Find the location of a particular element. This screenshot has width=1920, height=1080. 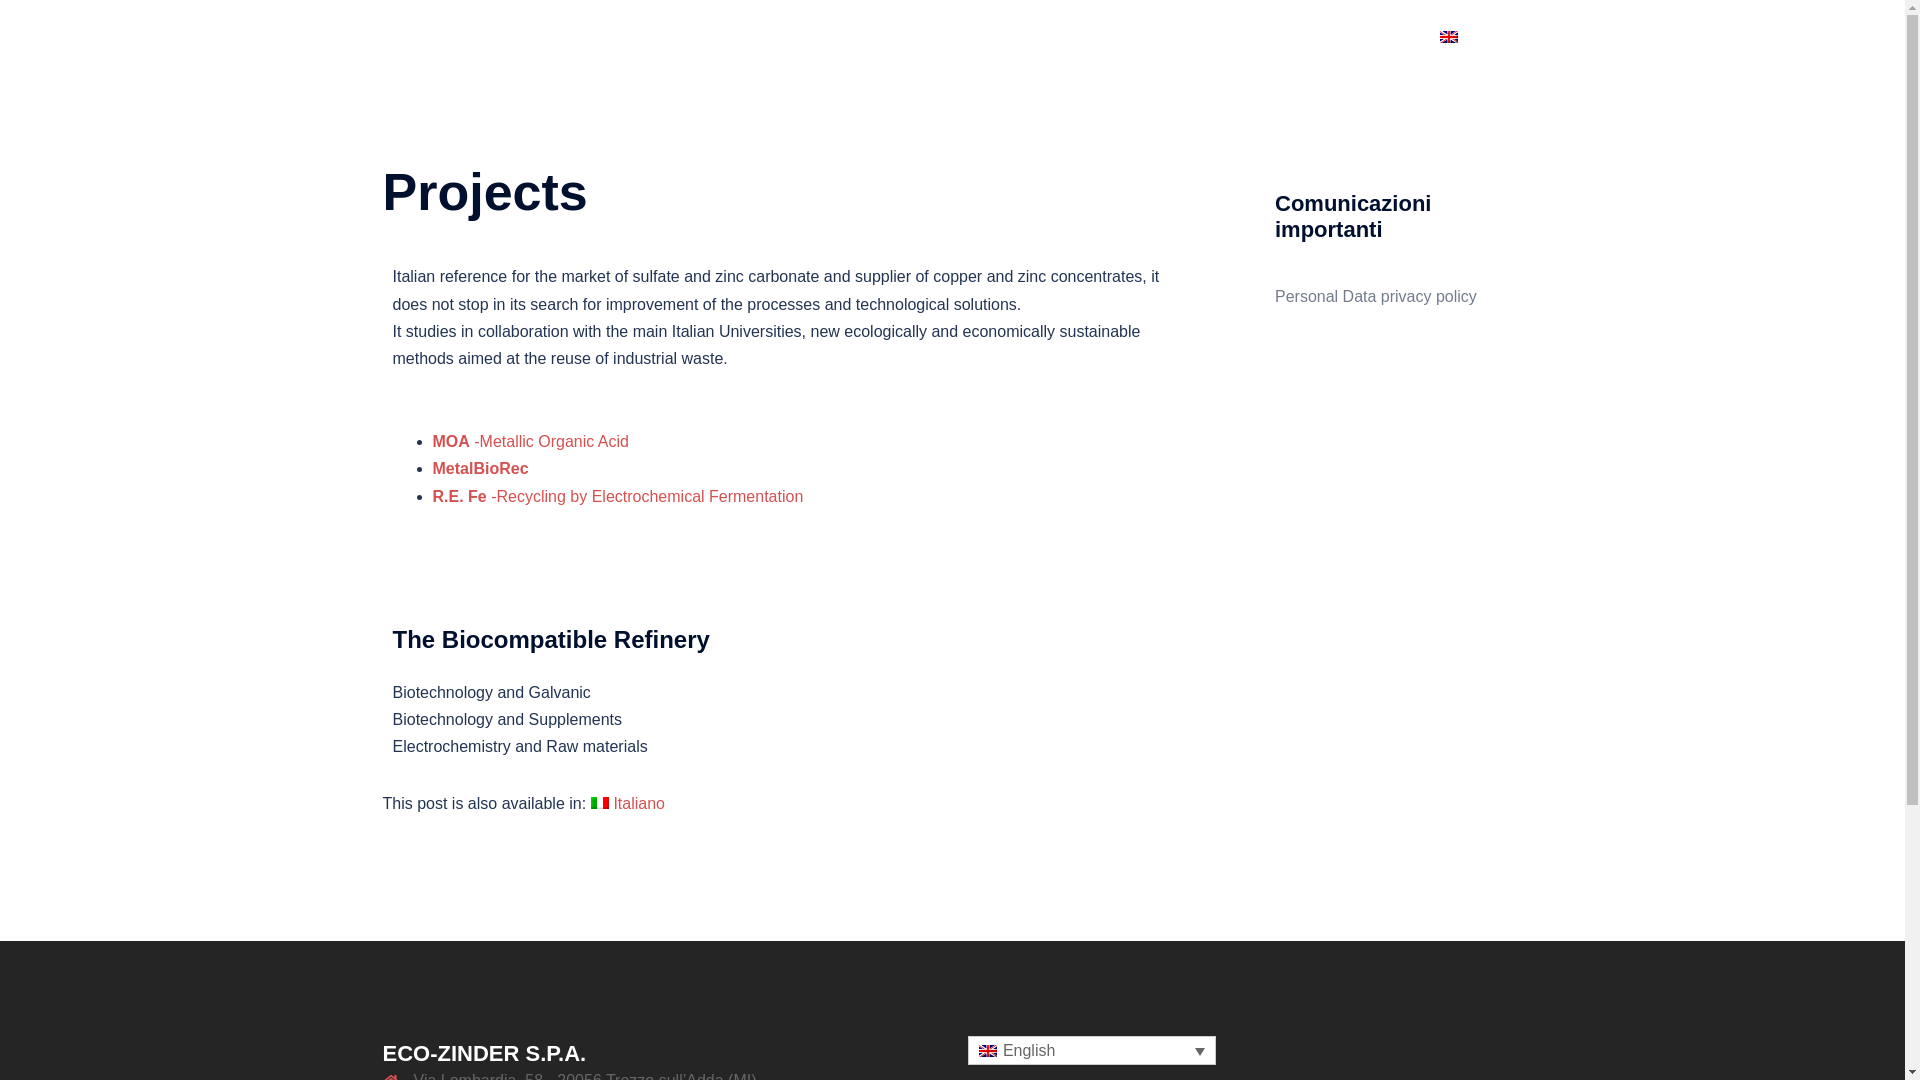

English is located at coordinates (1091, 1050).